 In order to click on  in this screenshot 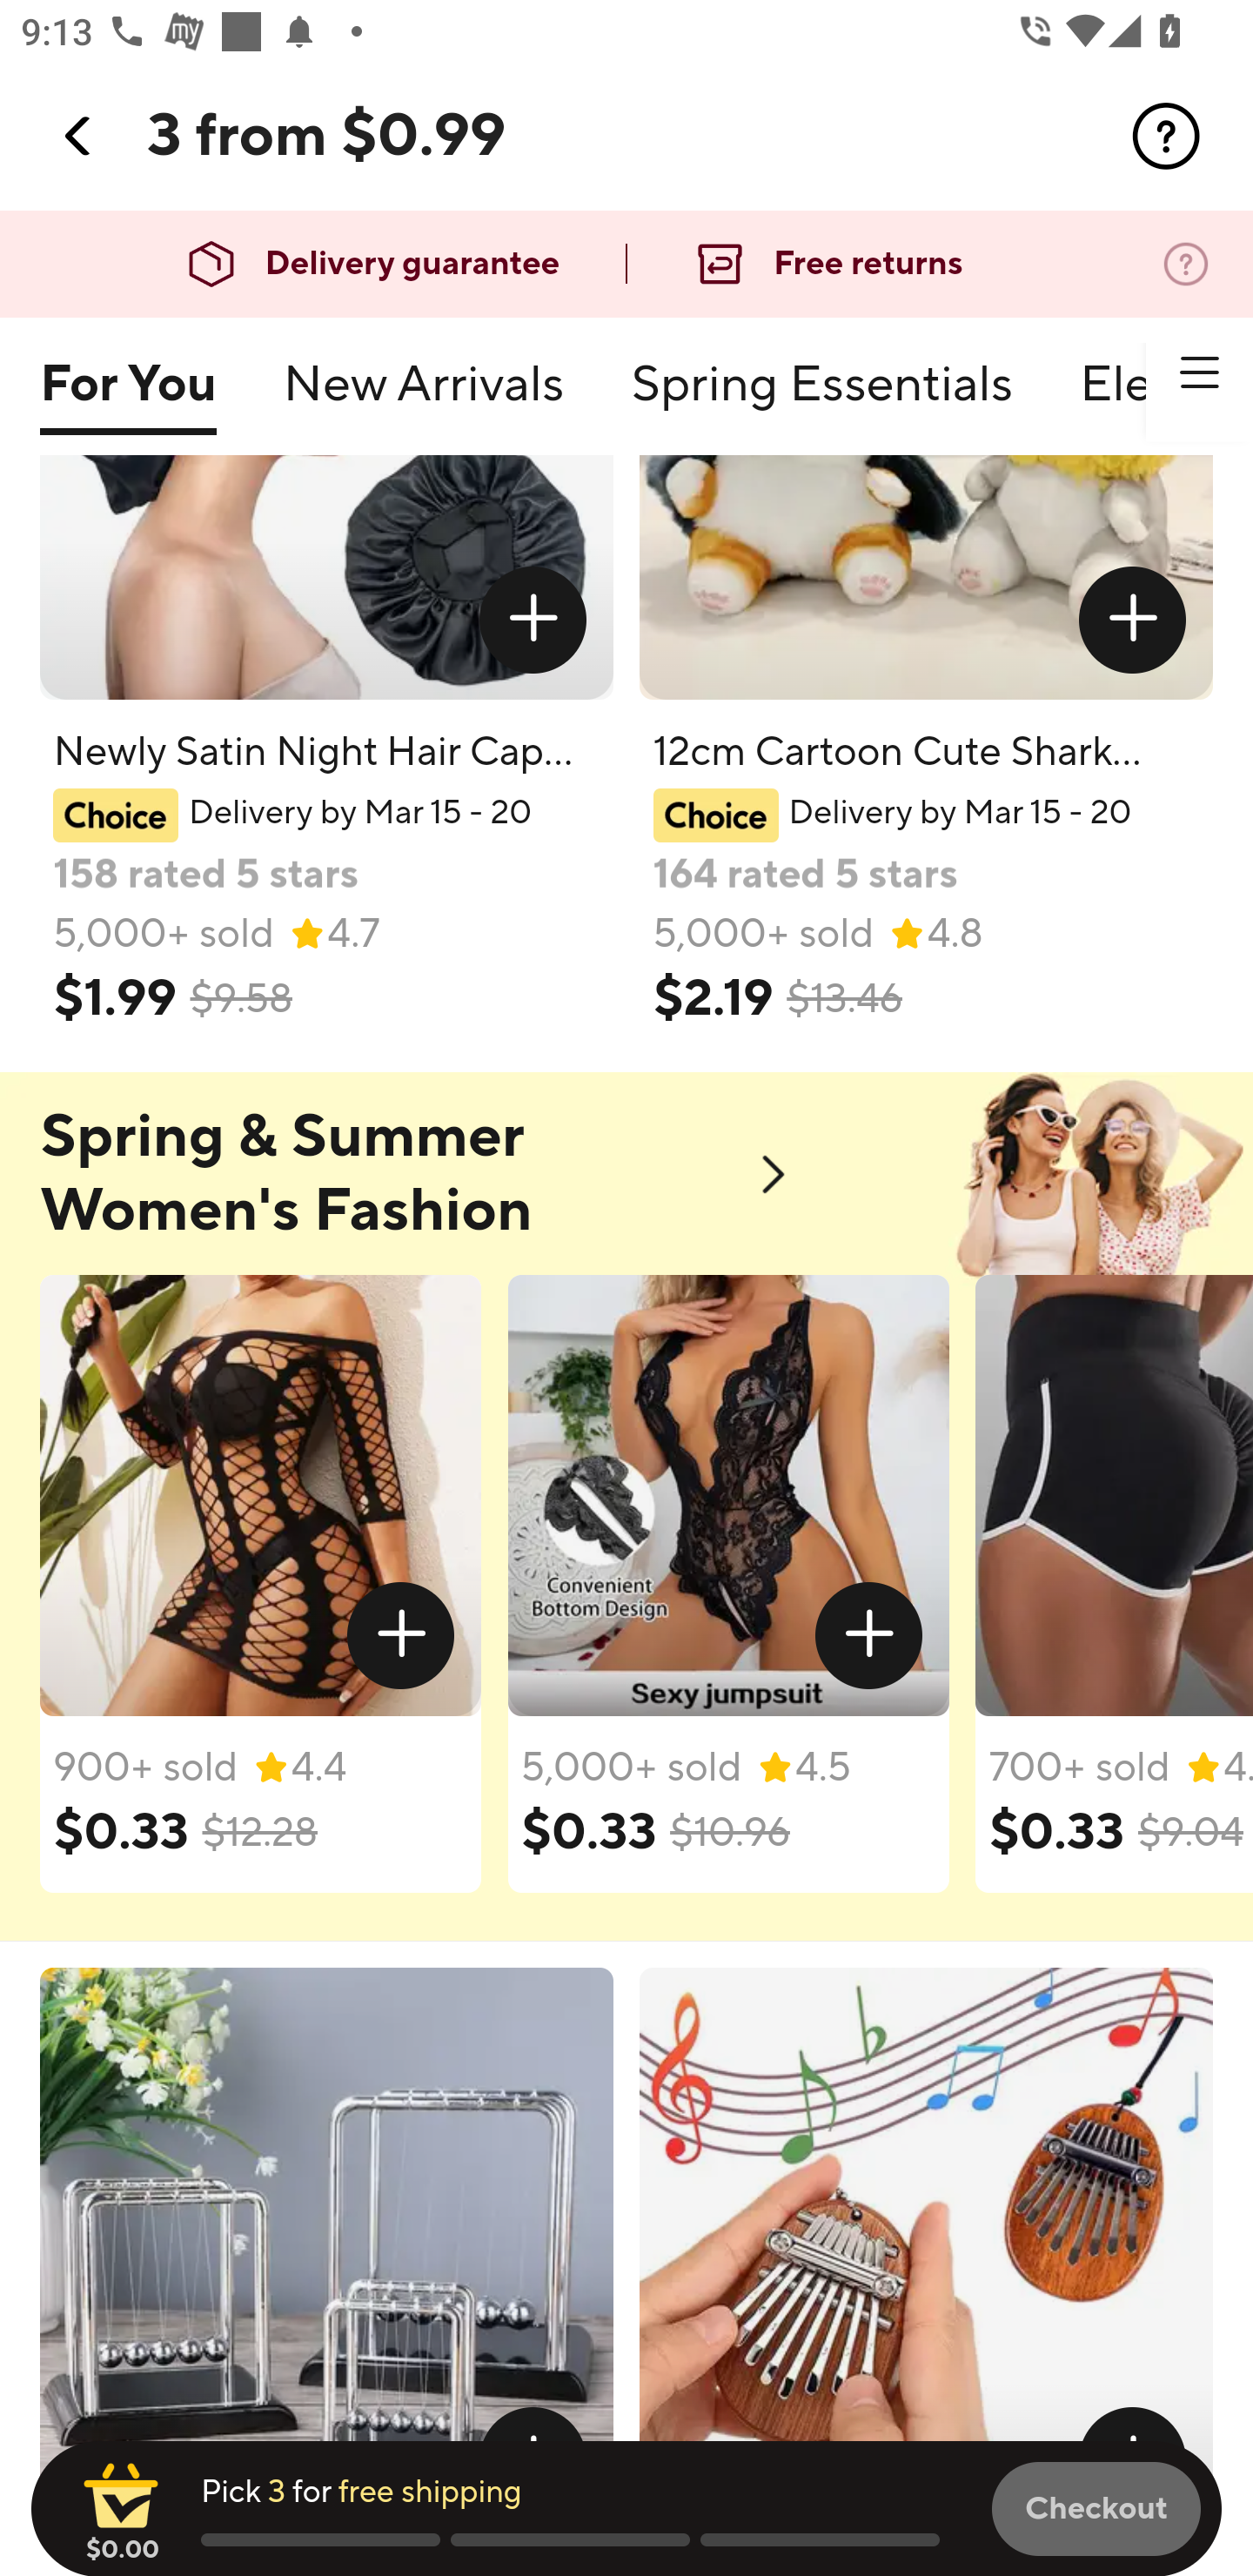, I will do `click(1199, 372)`.